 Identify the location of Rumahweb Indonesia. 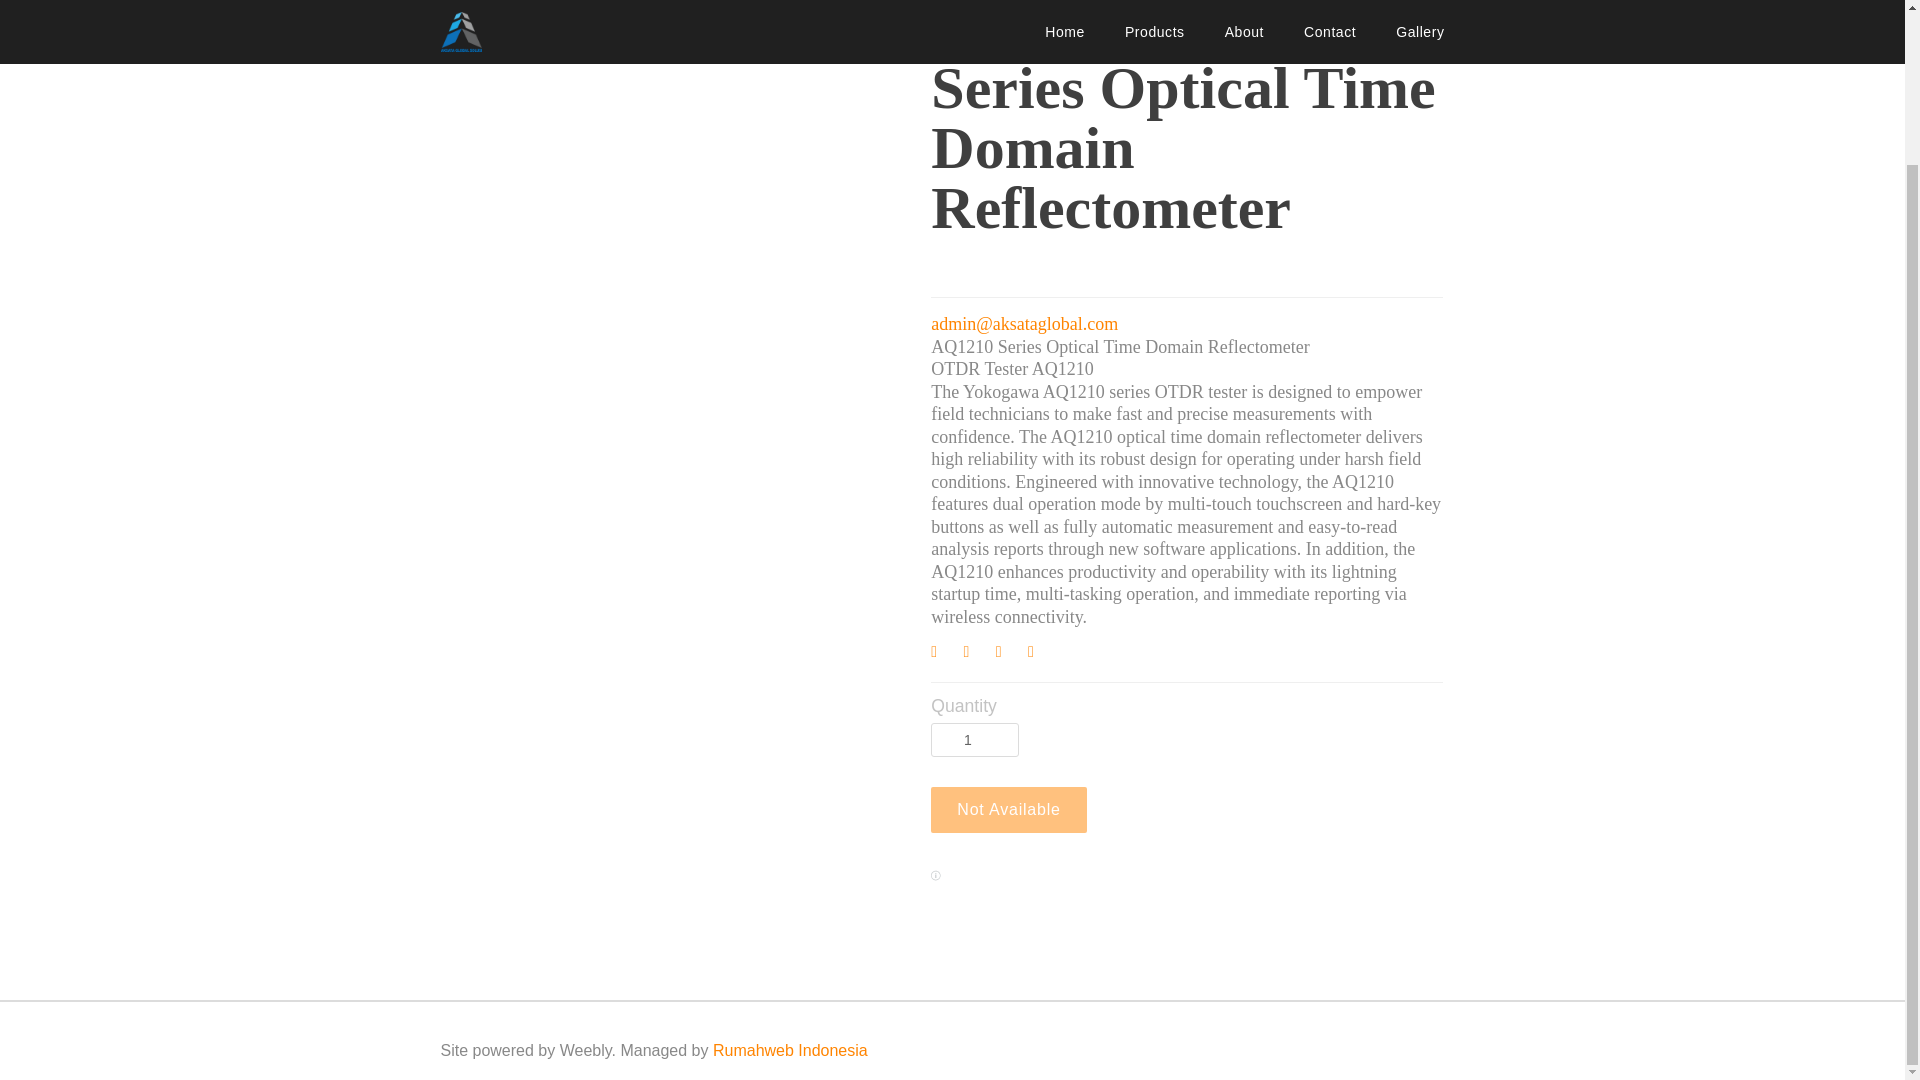
(790, 1050).